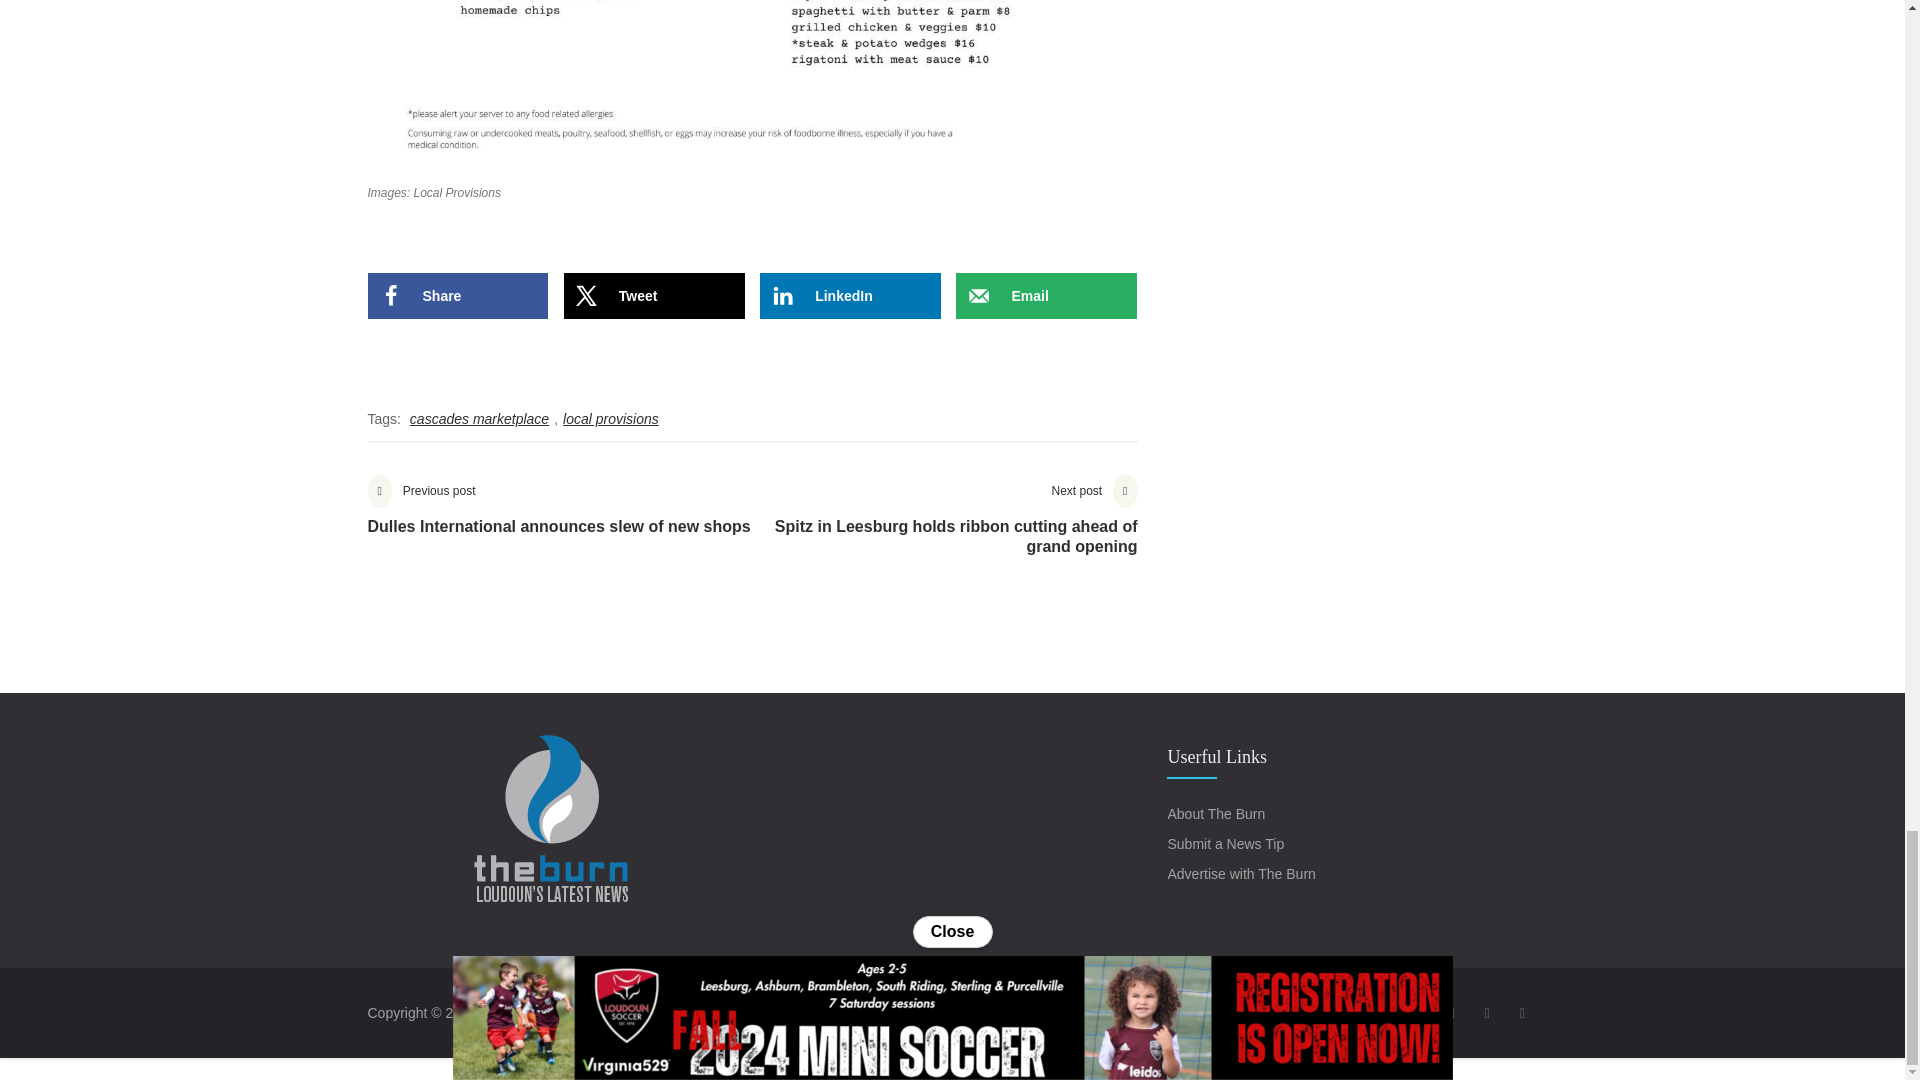 The height and width of the screenshot is (1080, 1920). Describe the element at coordinates (1046, 296) in the screenshot. I see `Send over email` at that location.